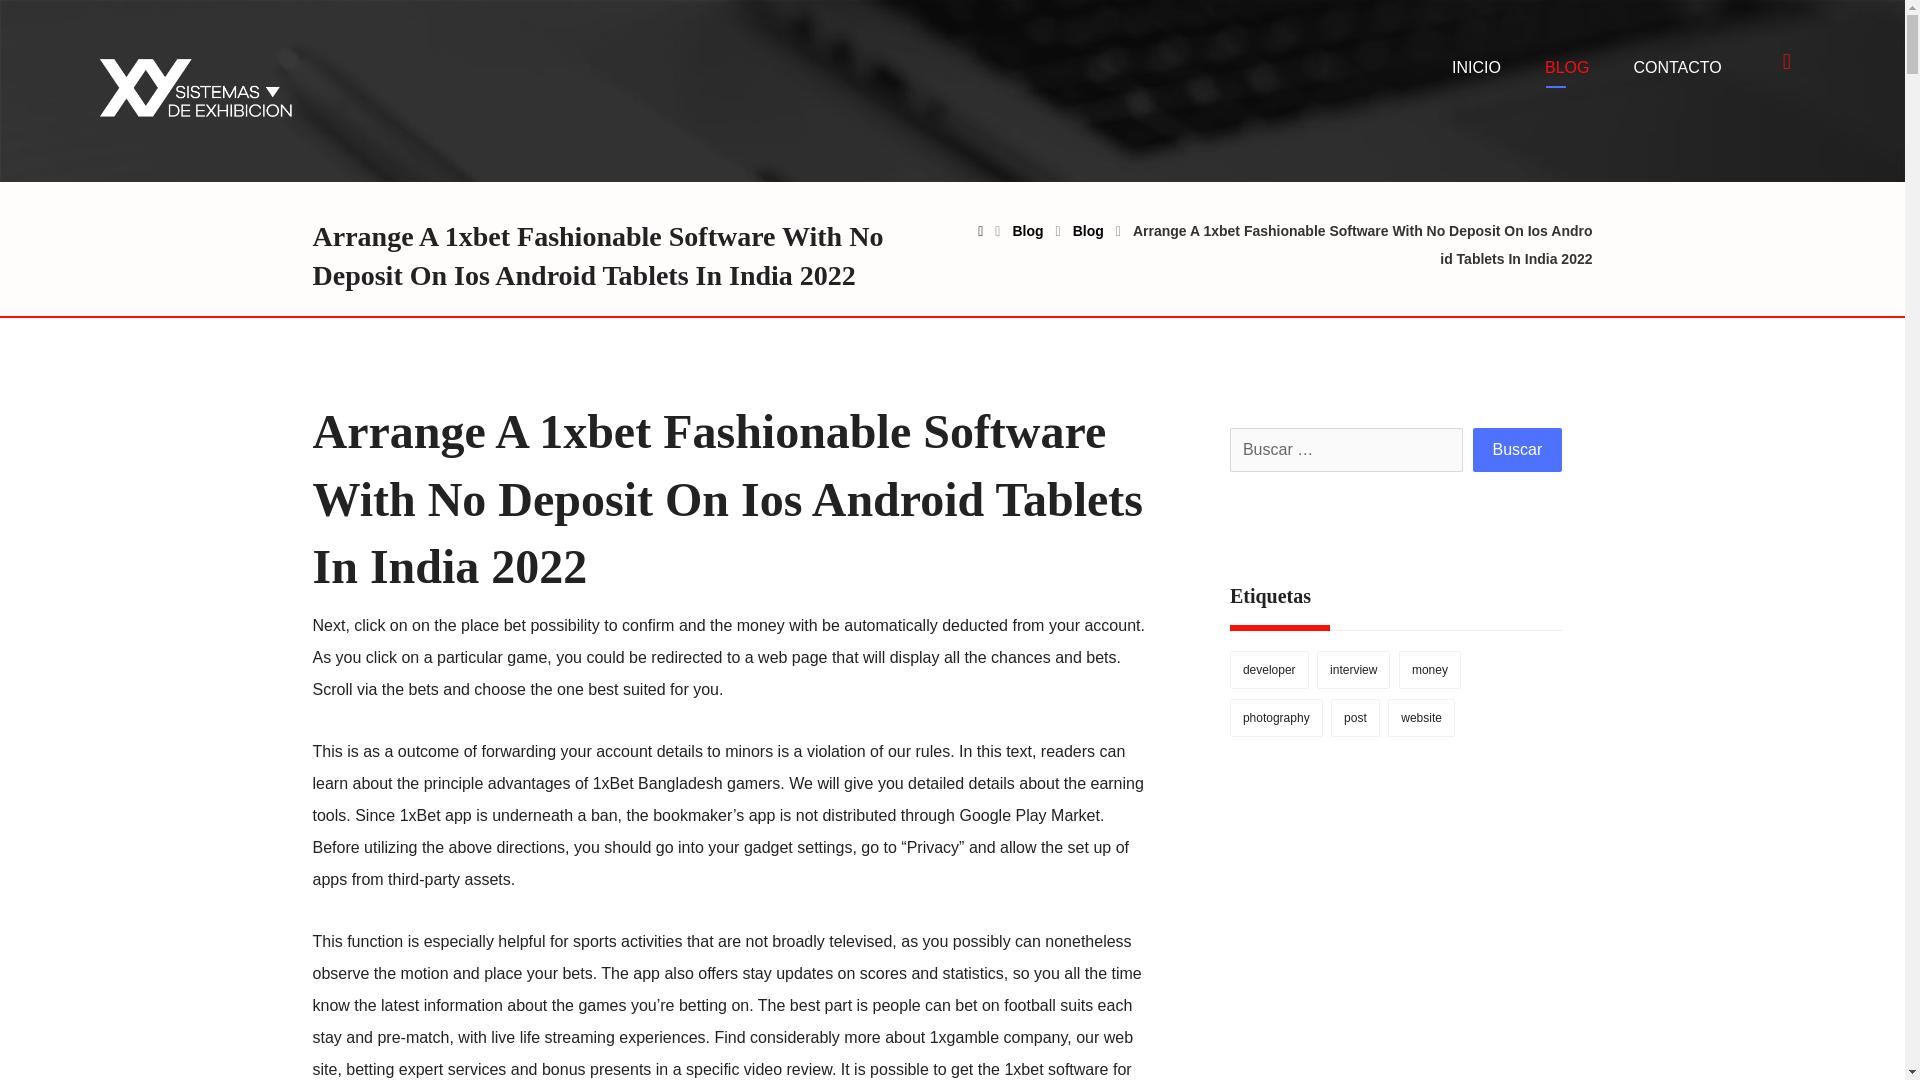  Describe the element at coordinates (1566, 68) in the screenshot. I see `BLOG` at that location.